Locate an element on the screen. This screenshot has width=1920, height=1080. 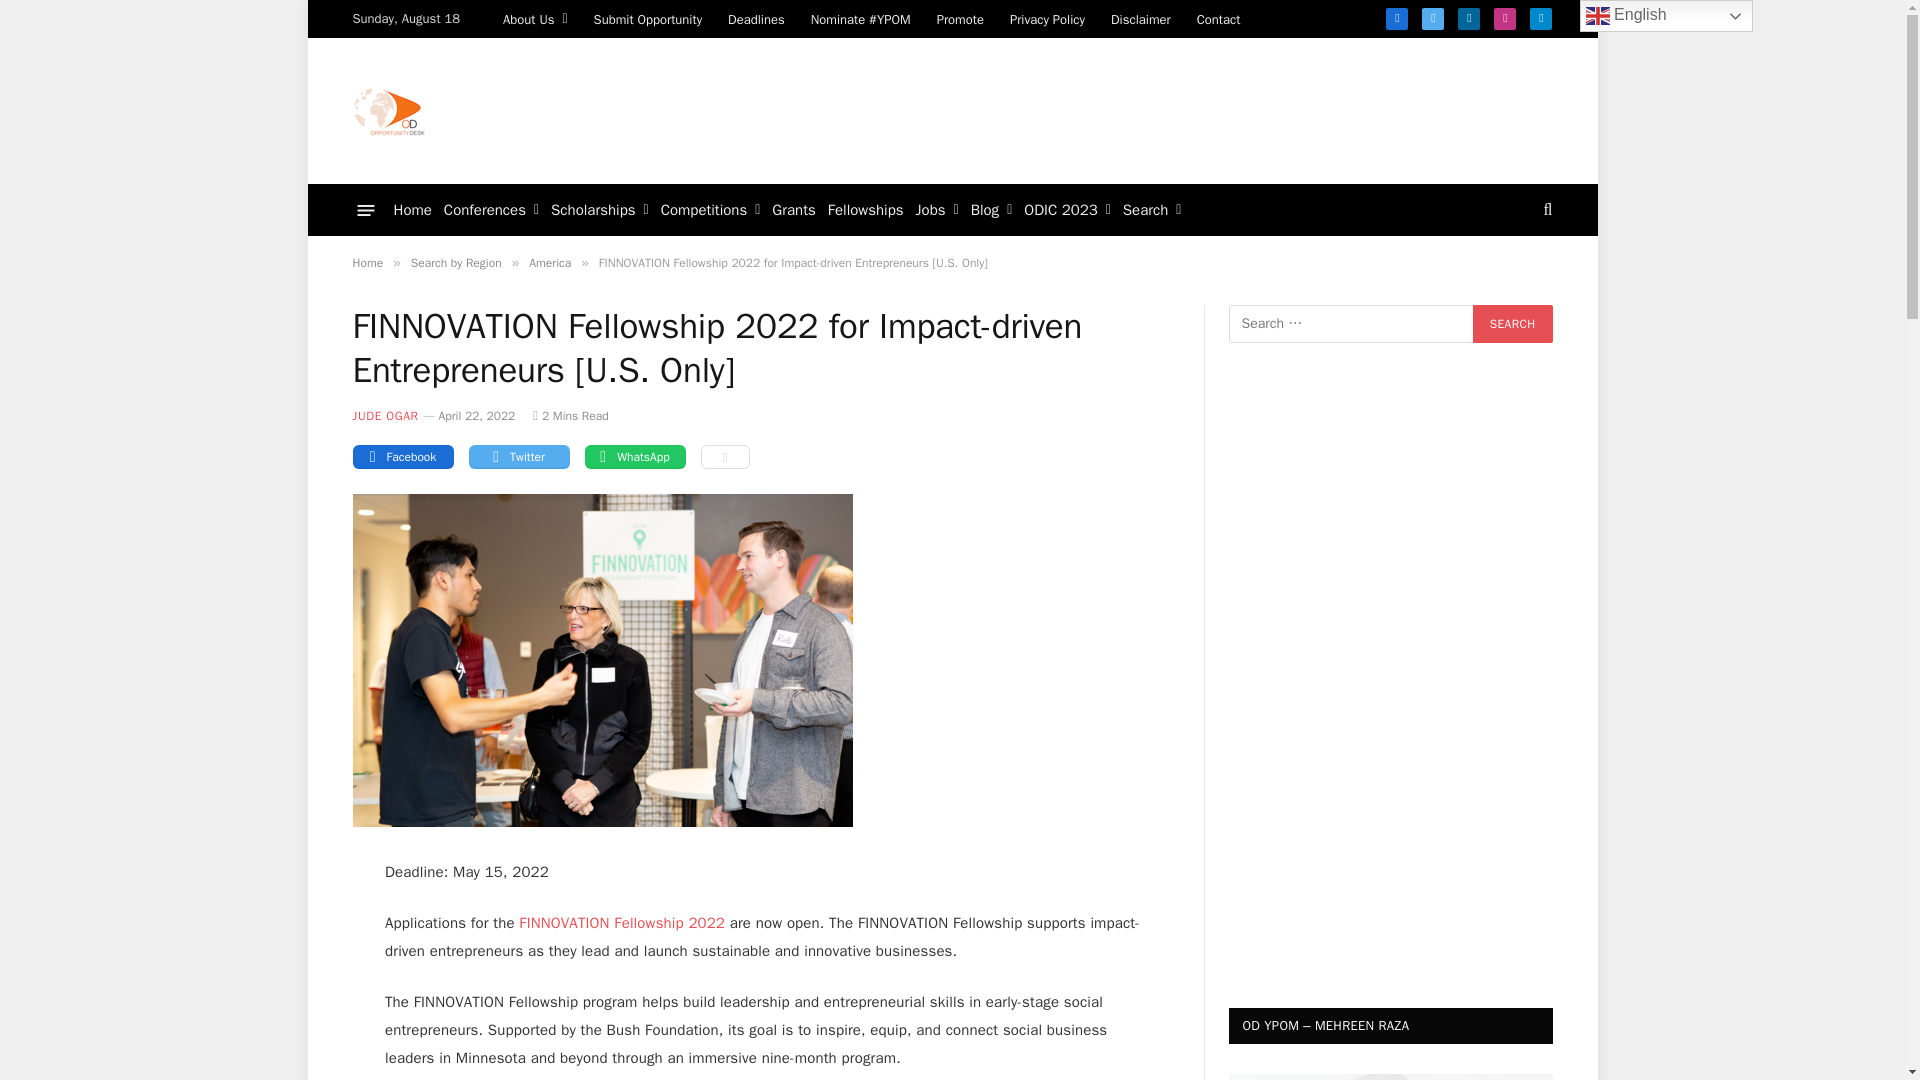
Show More Social Sharing is located at coordinates (724, 456).